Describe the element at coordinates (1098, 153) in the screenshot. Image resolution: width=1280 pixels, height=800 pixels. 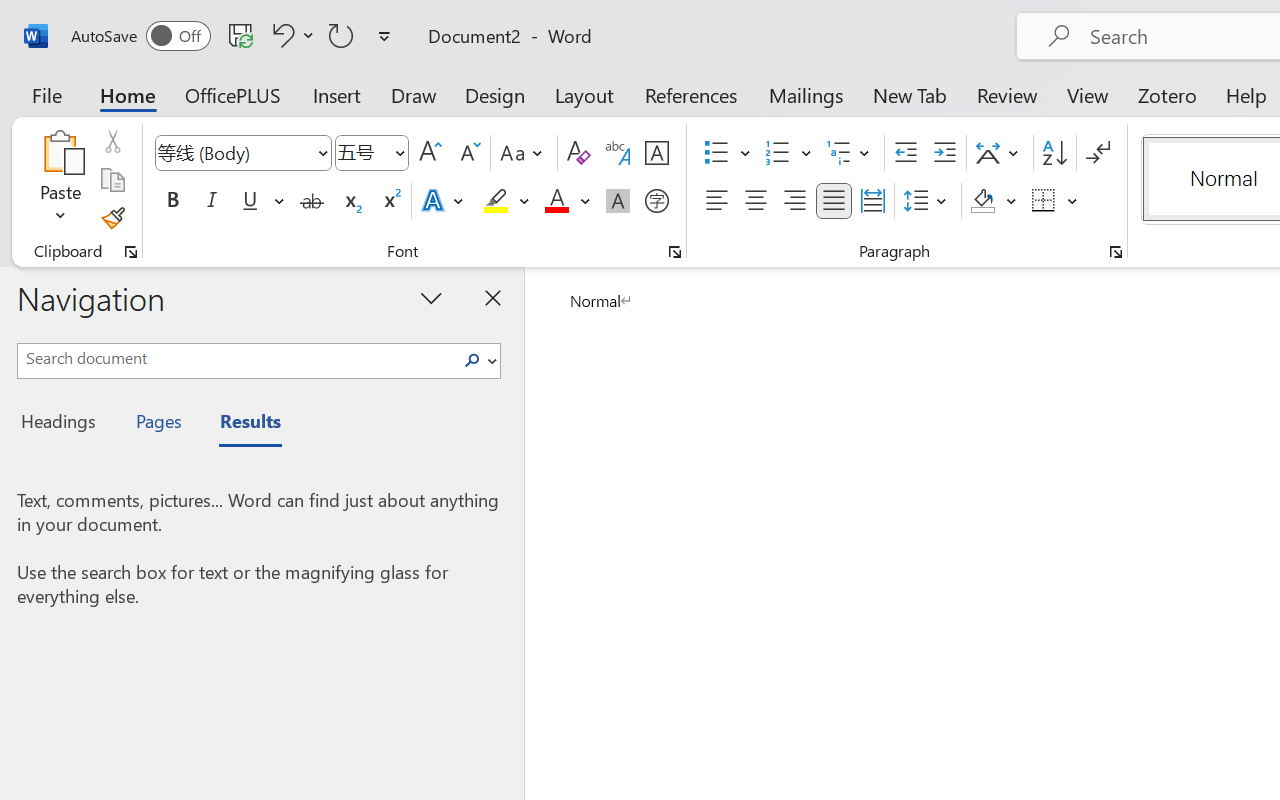
I see `Show/Hide Editing Marks` at that location.